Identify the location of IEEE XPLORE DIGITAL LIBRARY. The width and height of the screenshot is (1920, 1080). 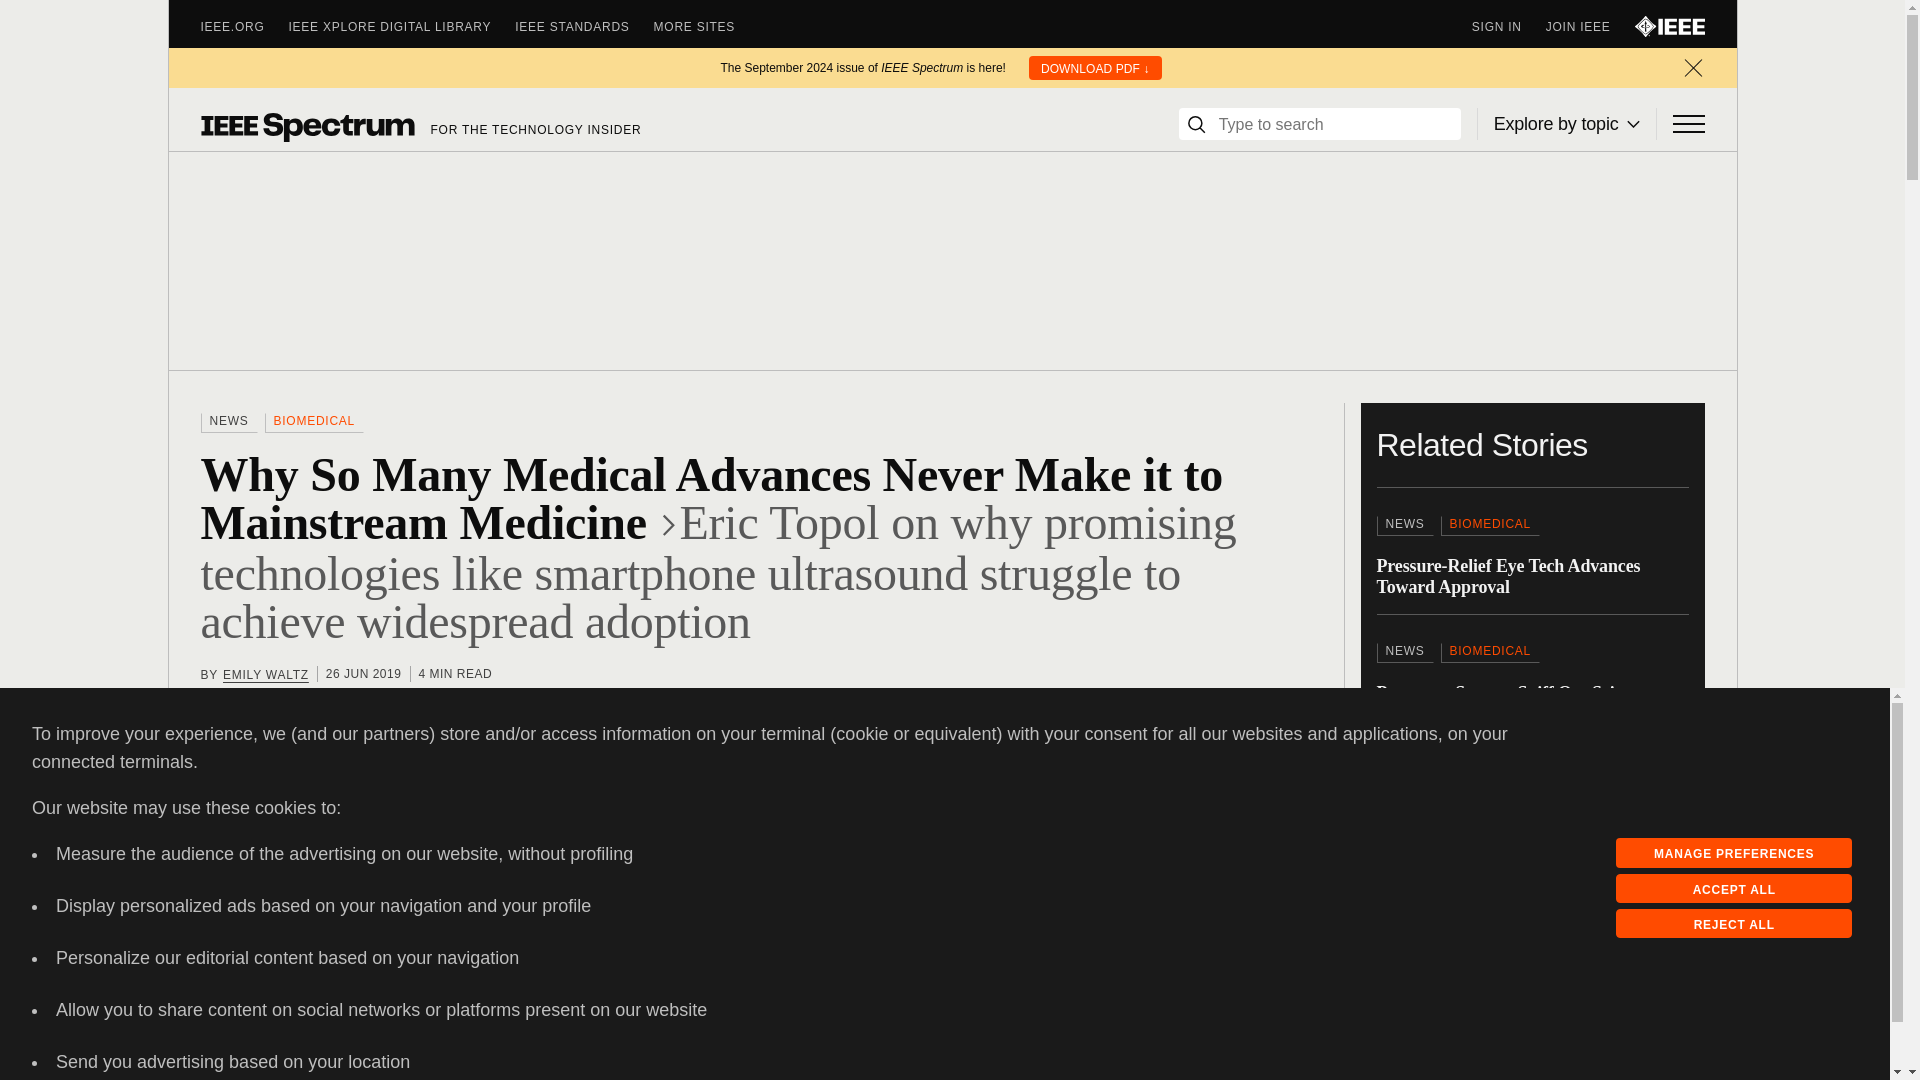
(402, 26).